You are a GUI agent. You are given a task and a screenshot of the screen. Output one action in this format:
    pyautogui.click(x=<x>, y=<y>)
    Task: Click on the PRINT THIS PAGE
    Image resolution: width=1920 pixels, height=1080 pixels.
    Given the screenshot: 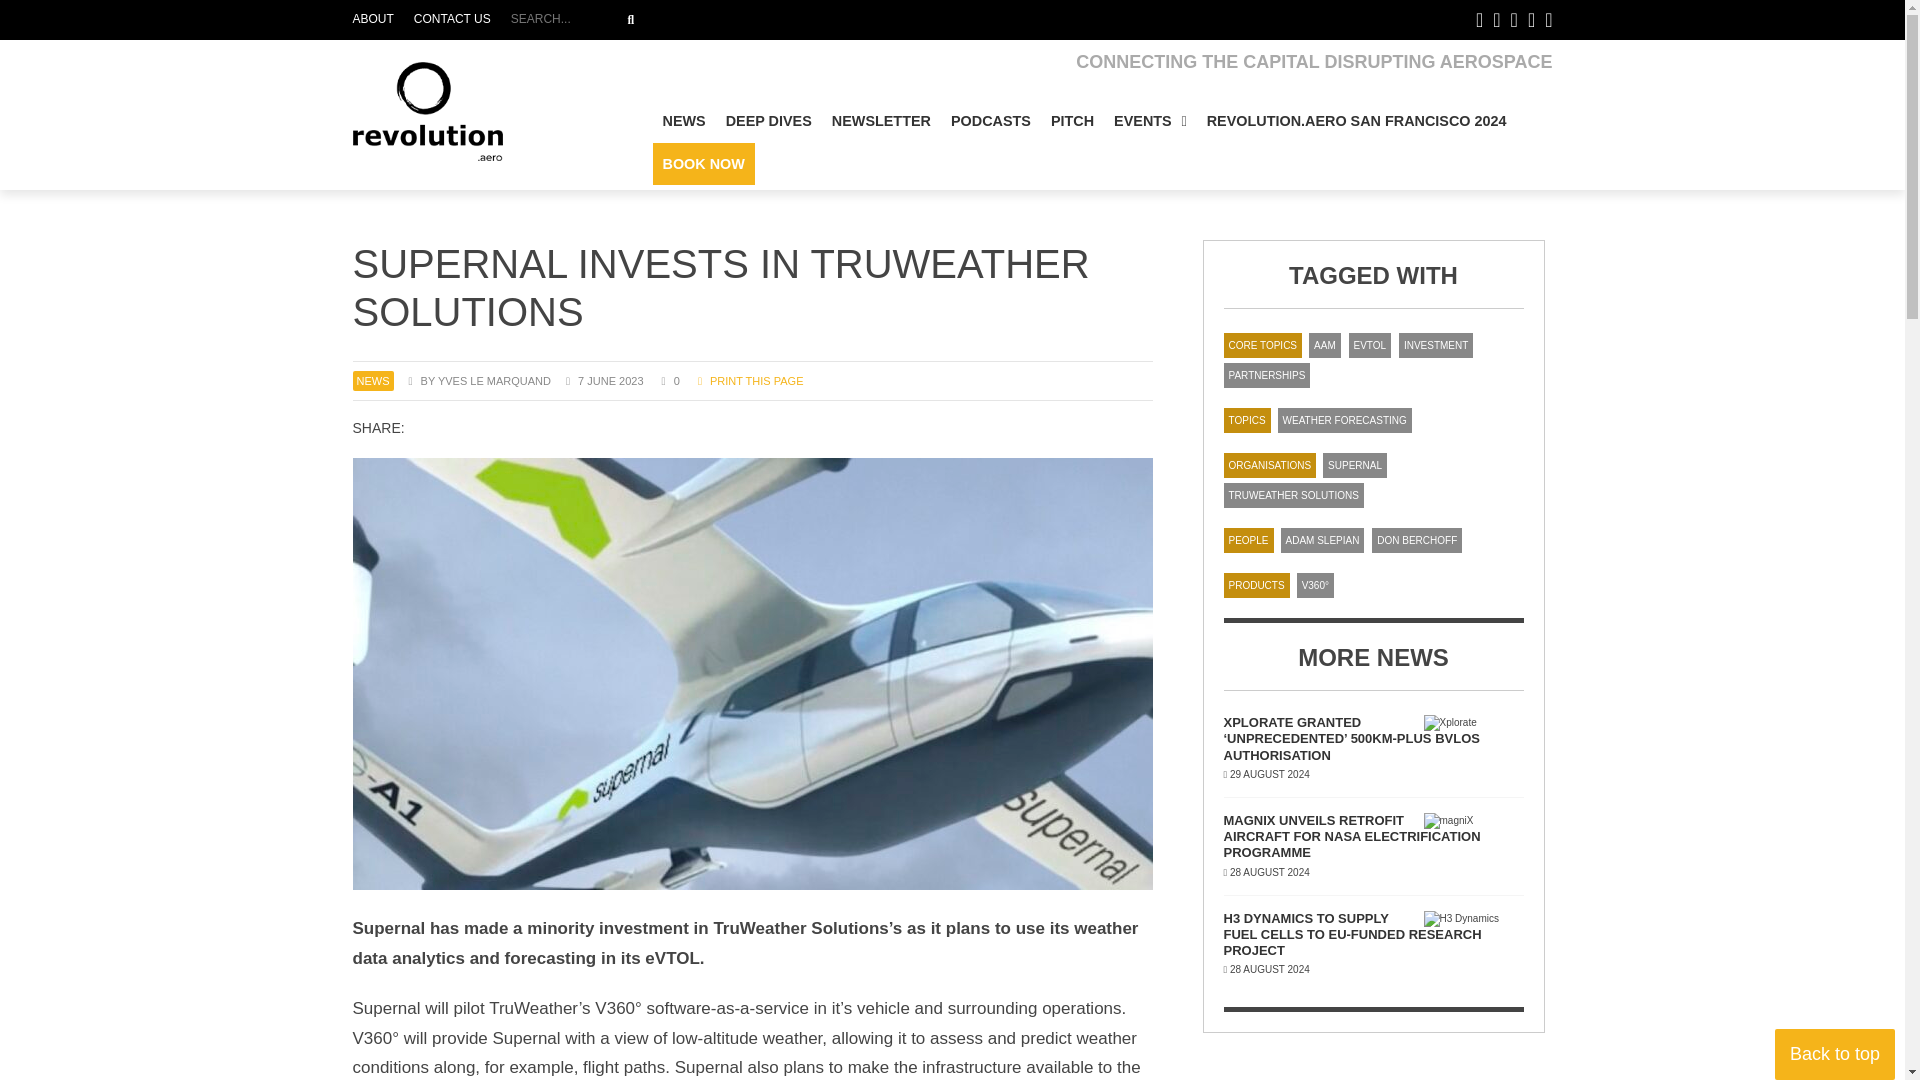 What is the action you would take?
    pyautogui.click(x=630, y=20)
    